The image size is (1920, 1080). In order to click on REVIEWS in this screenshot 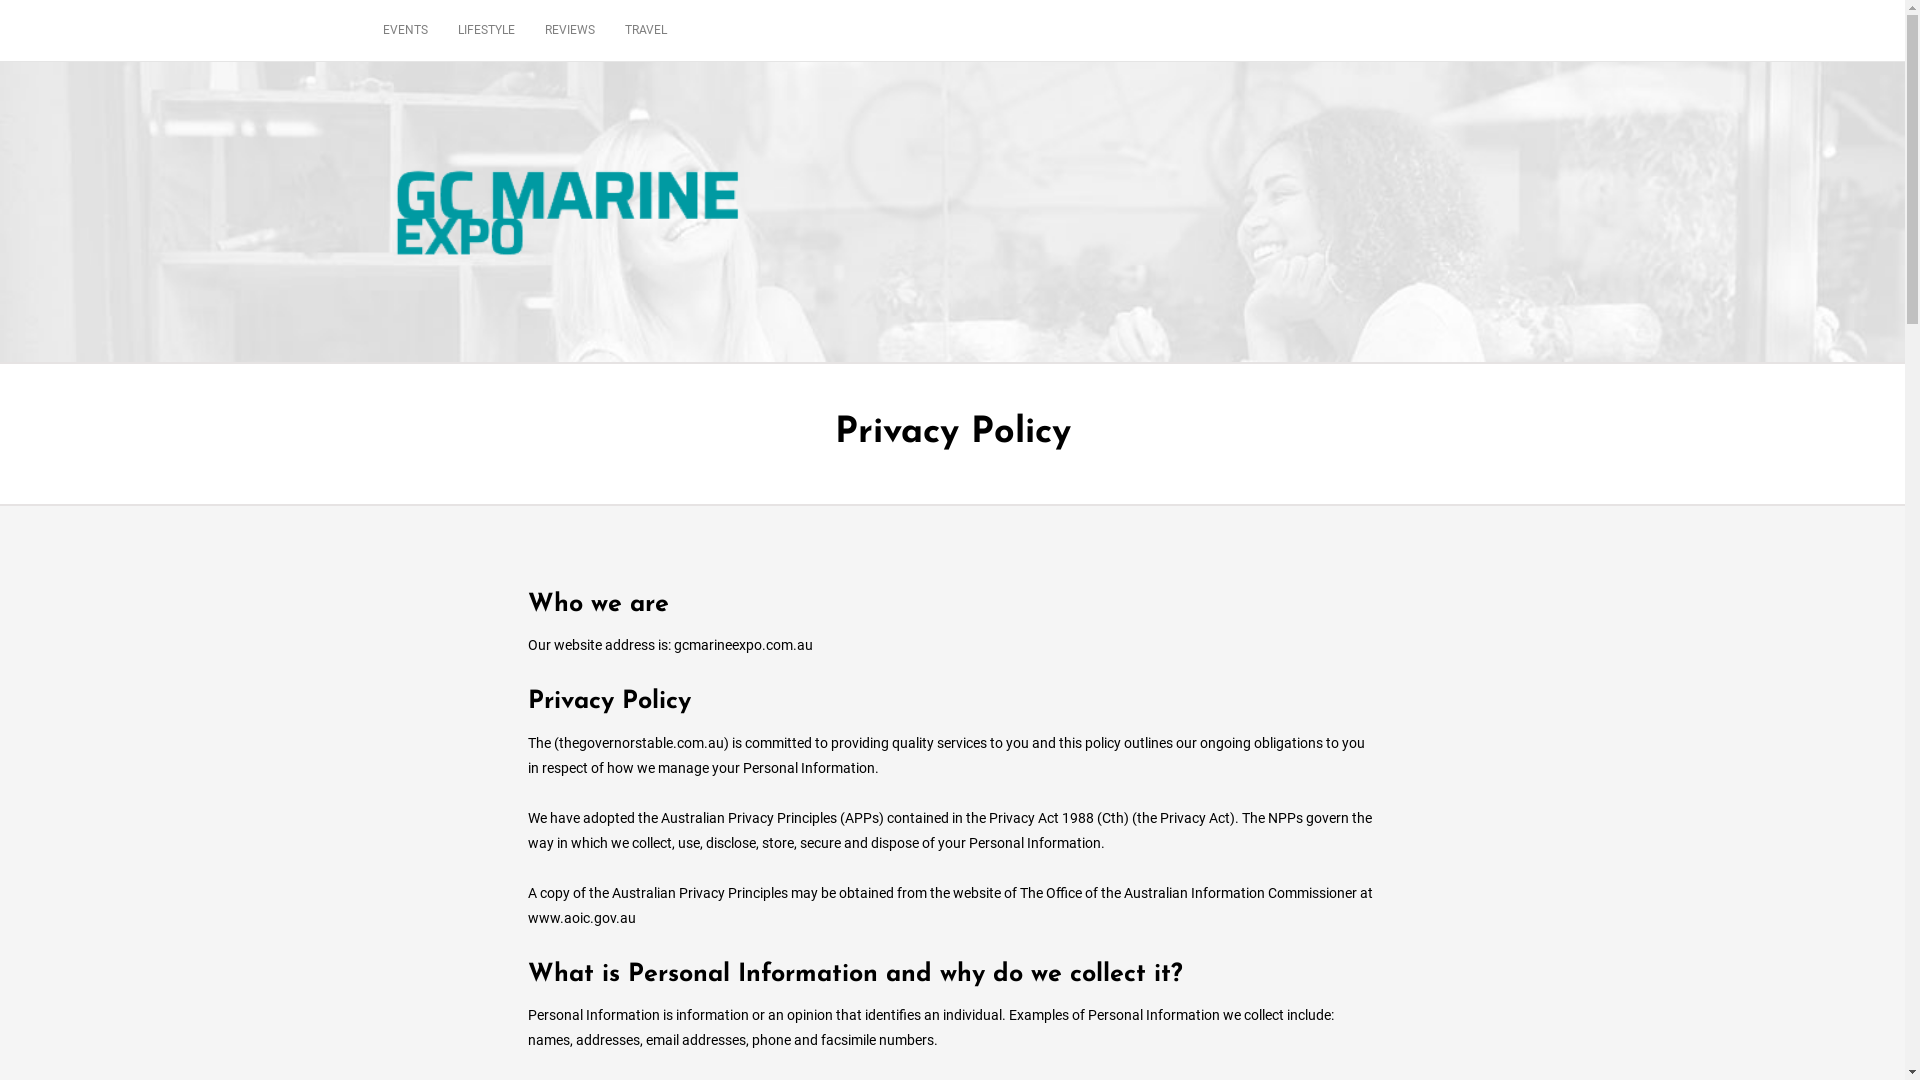, I will do `click(570, 30)`.